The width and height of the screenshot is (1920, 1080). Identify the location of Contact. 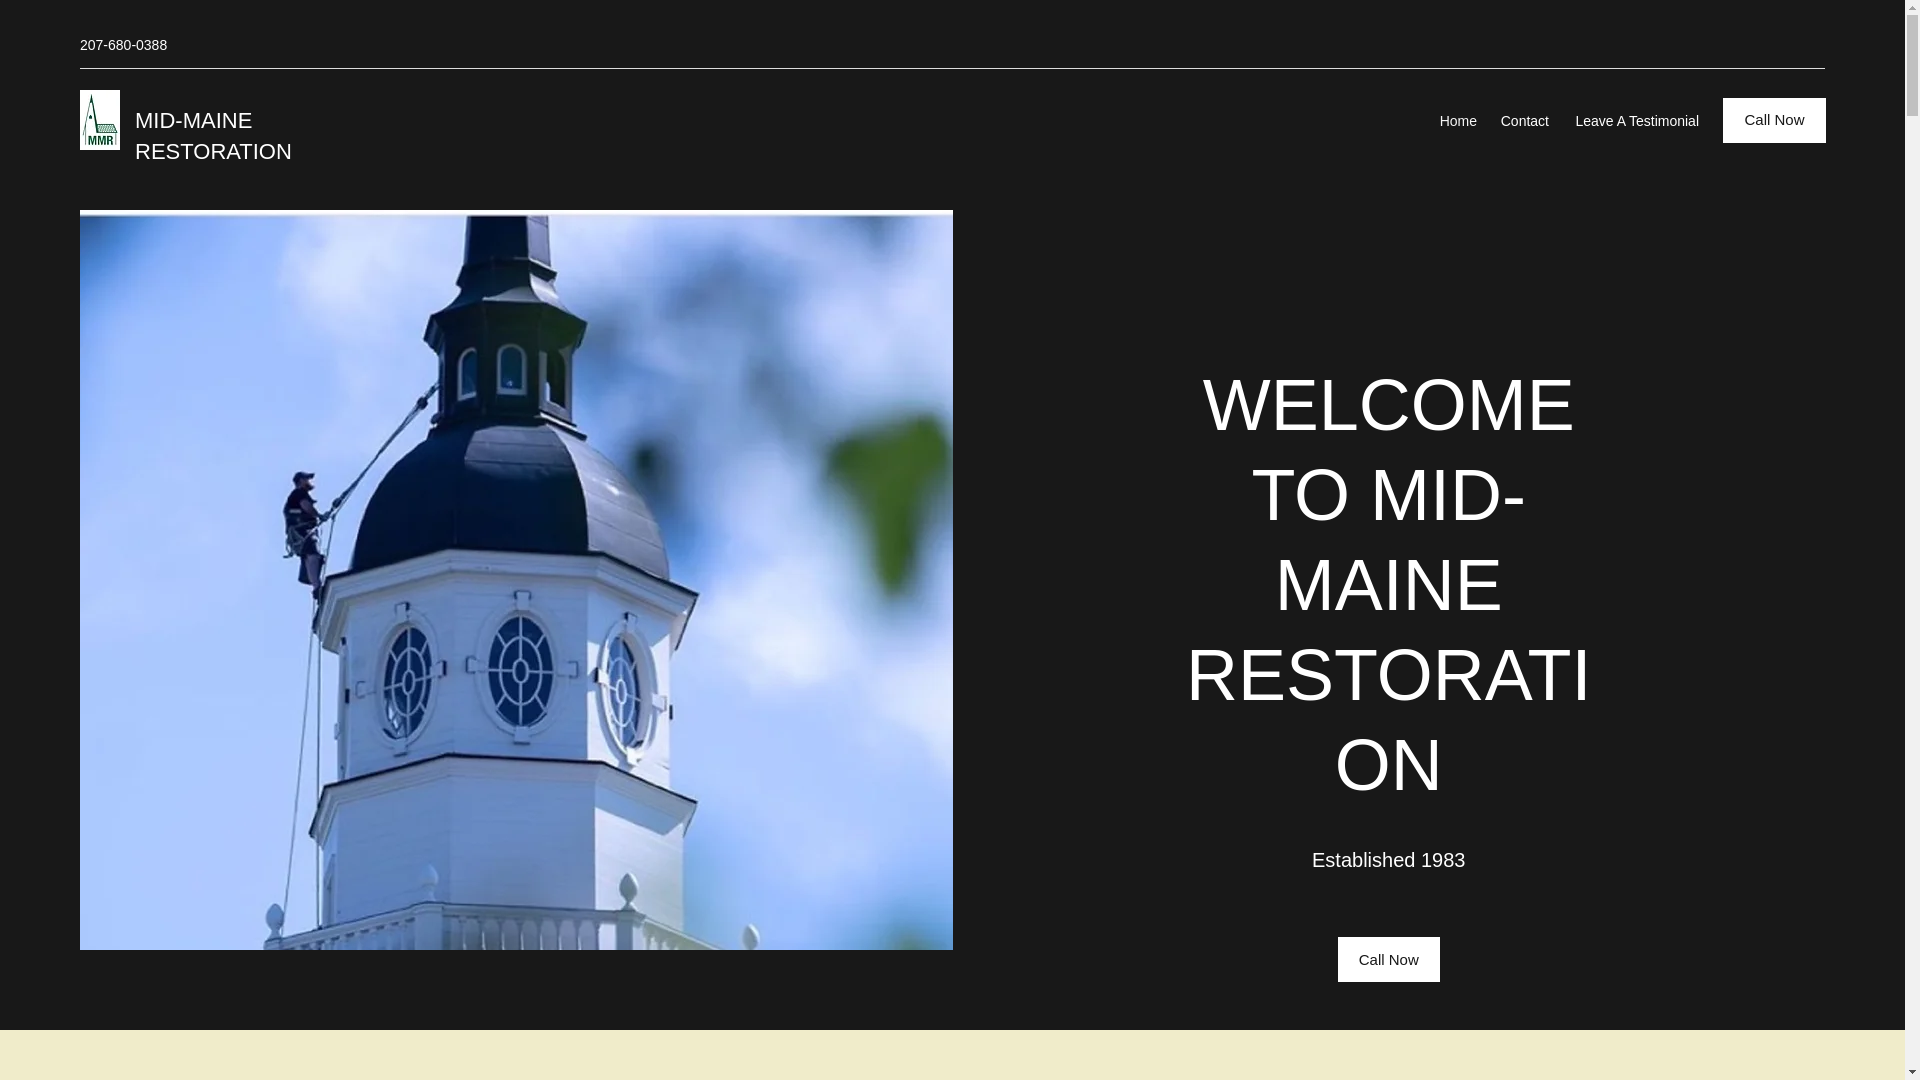
(1522, 120).